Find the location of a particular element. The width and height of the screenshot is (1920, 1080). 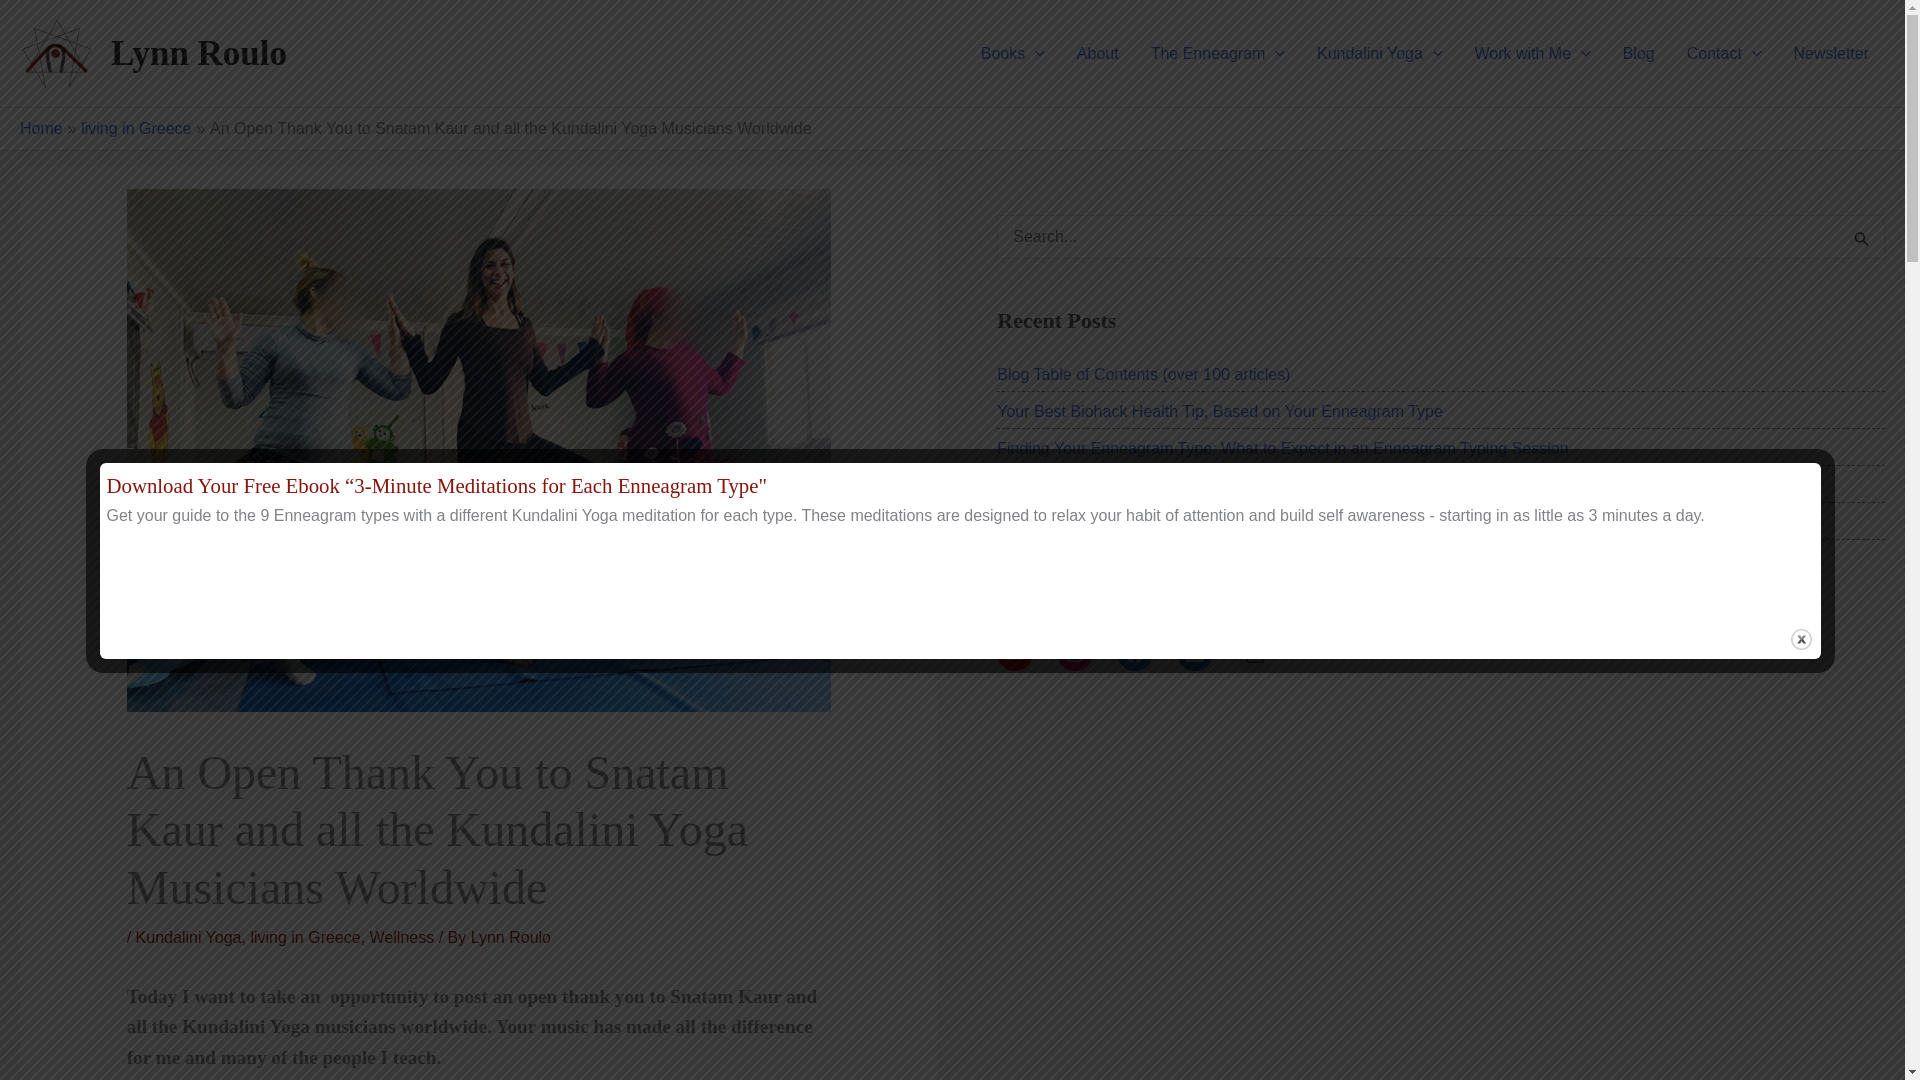

Blog is located at coordinates (1638, 52).